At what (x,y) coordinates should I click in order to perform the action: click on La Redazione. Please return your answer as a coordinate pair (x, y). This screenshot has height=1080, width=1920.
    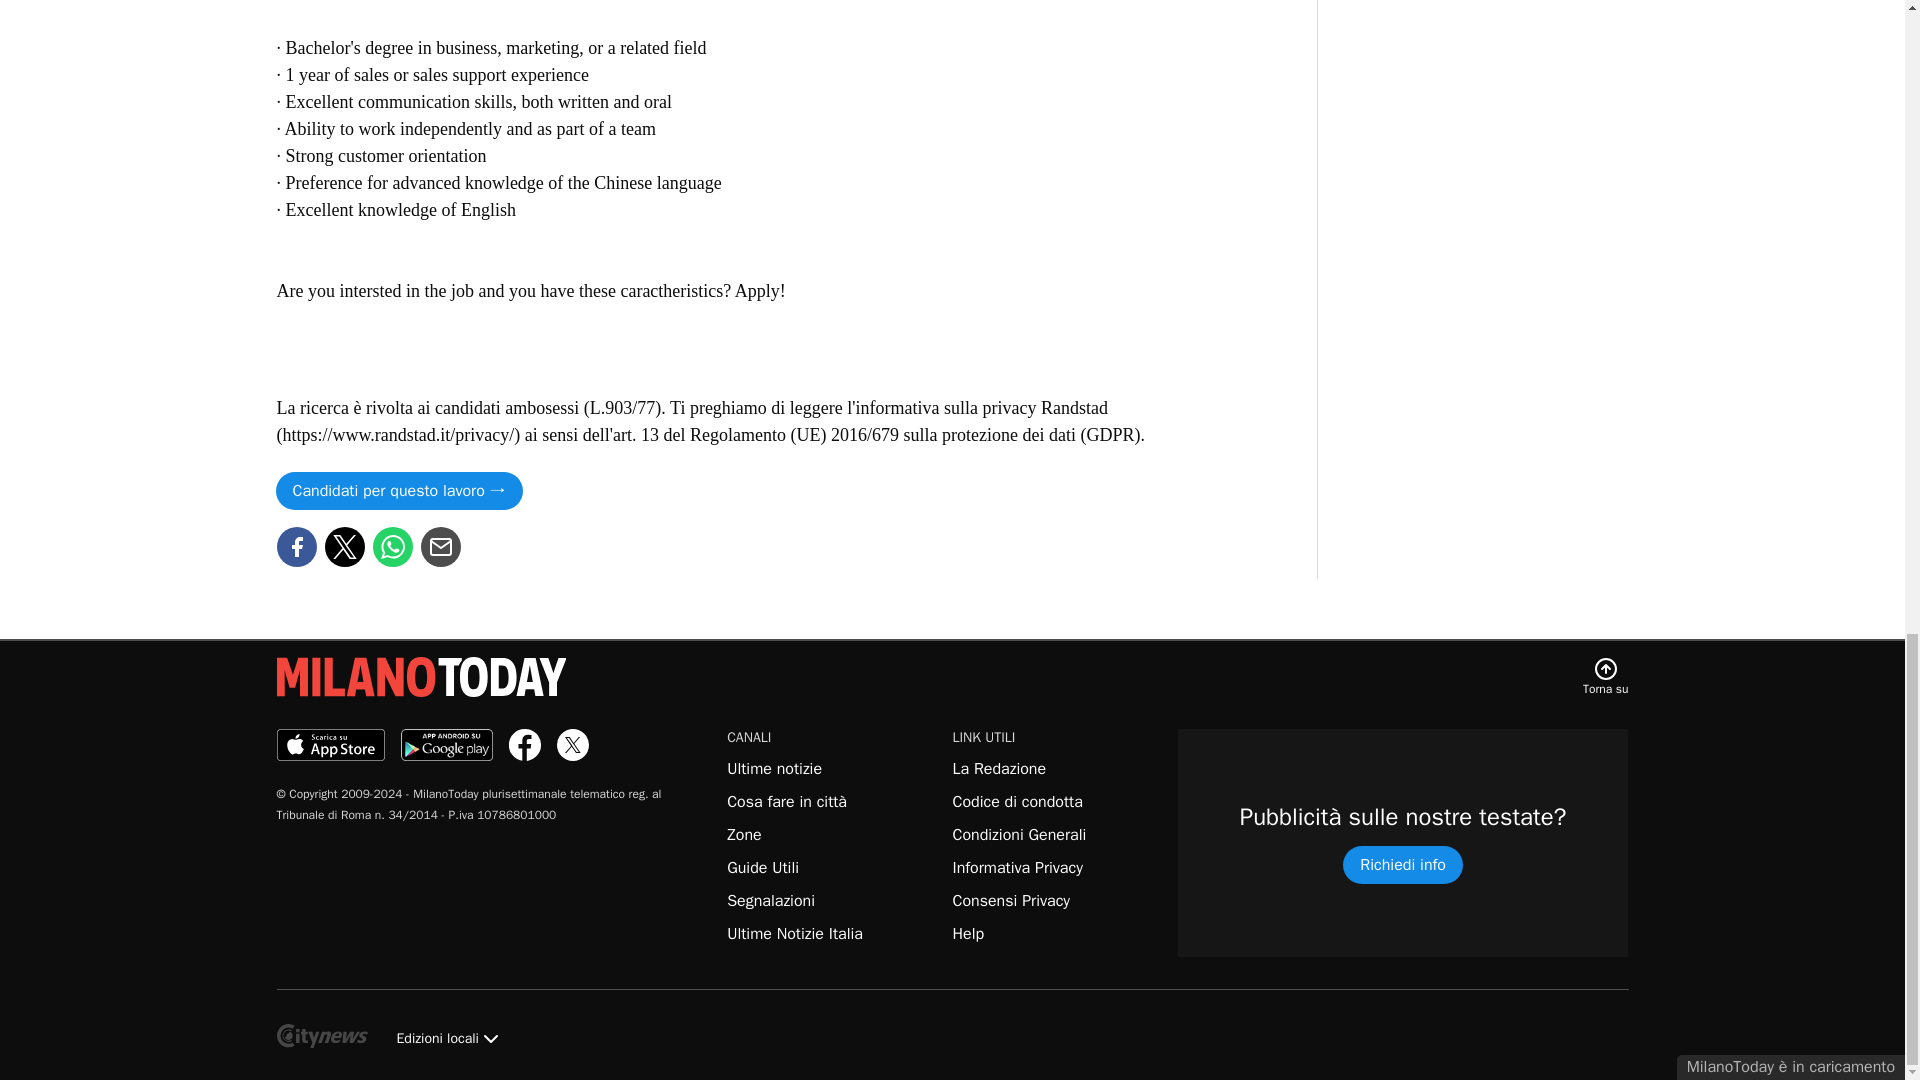
    Looking at the image, I should click on (999, 768).